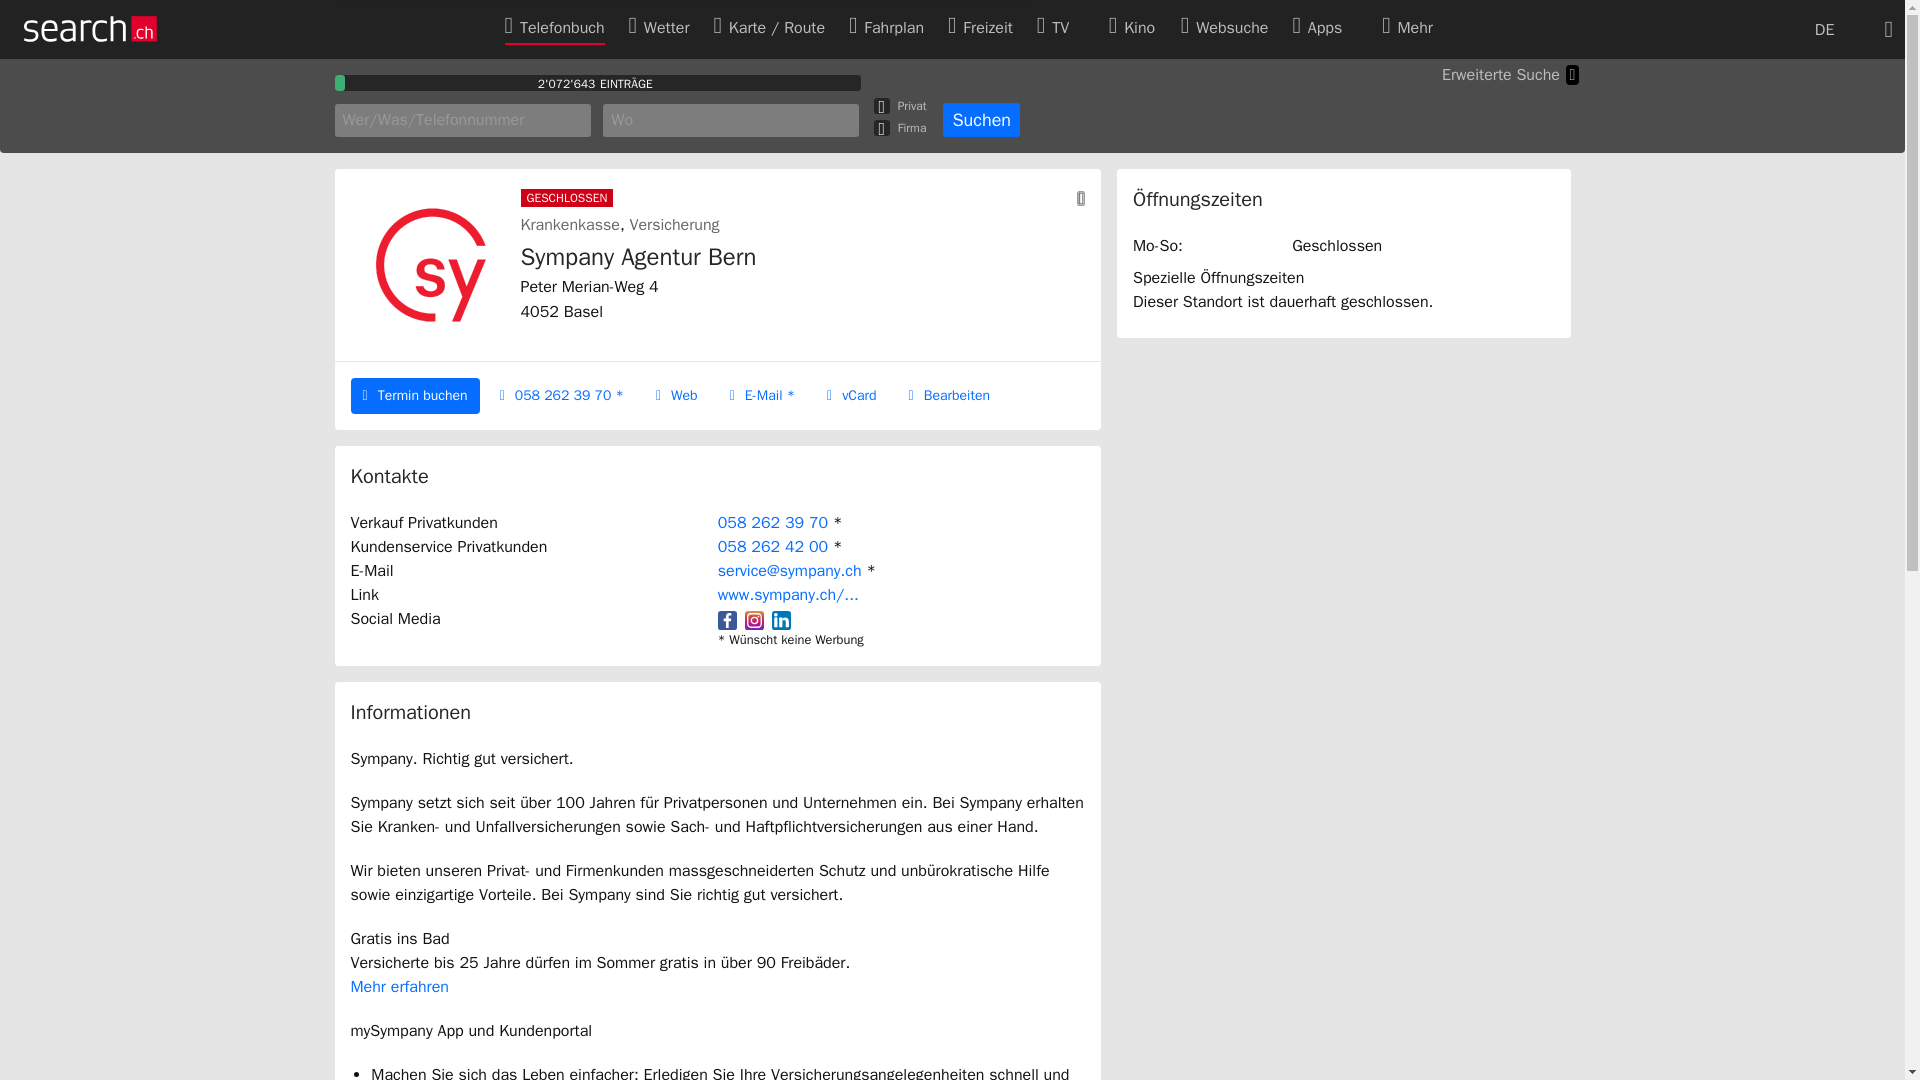 The height and width of the screenshot is (1080, 1920). I want to click on Erweiterte Suche, so click(1510, 74).